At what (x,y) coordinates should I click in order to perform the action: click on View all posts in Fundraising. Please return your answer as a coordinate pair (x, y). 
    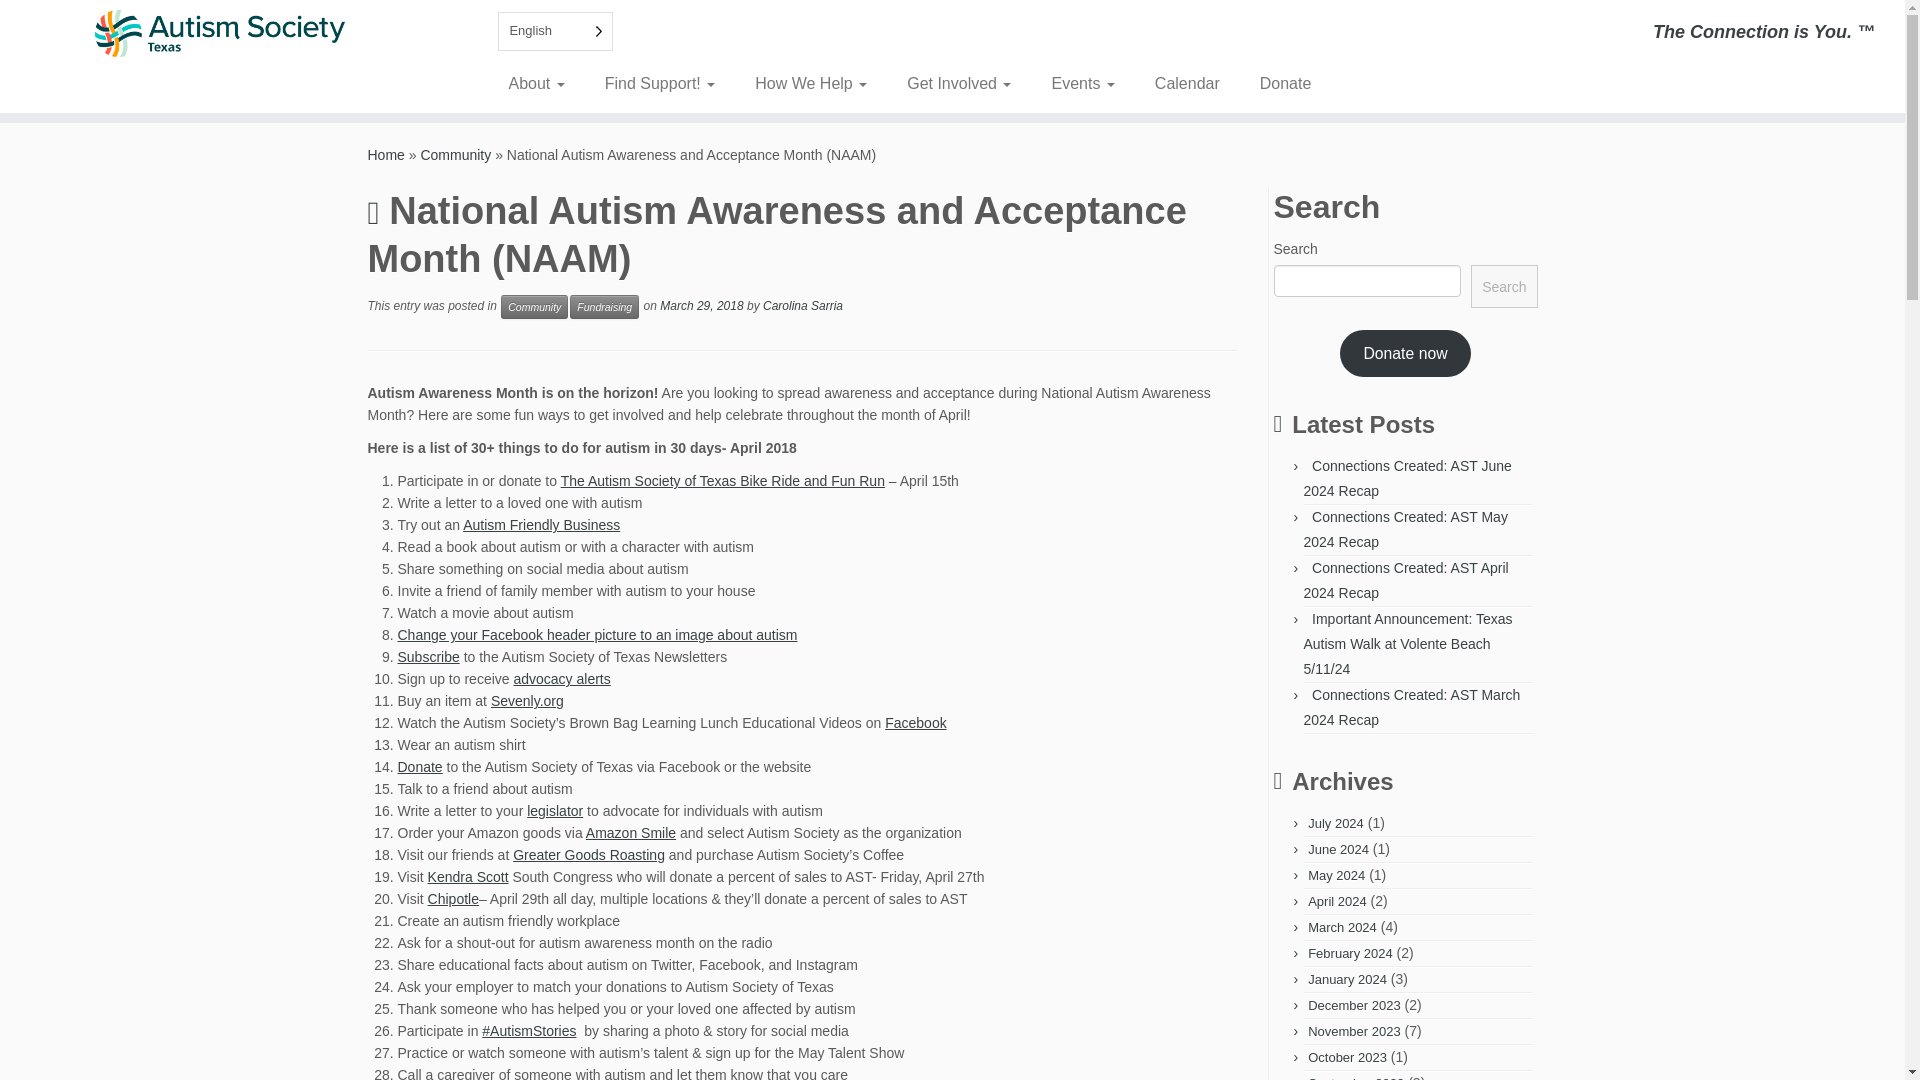
    Looking at the image, I should click on (604, 306).